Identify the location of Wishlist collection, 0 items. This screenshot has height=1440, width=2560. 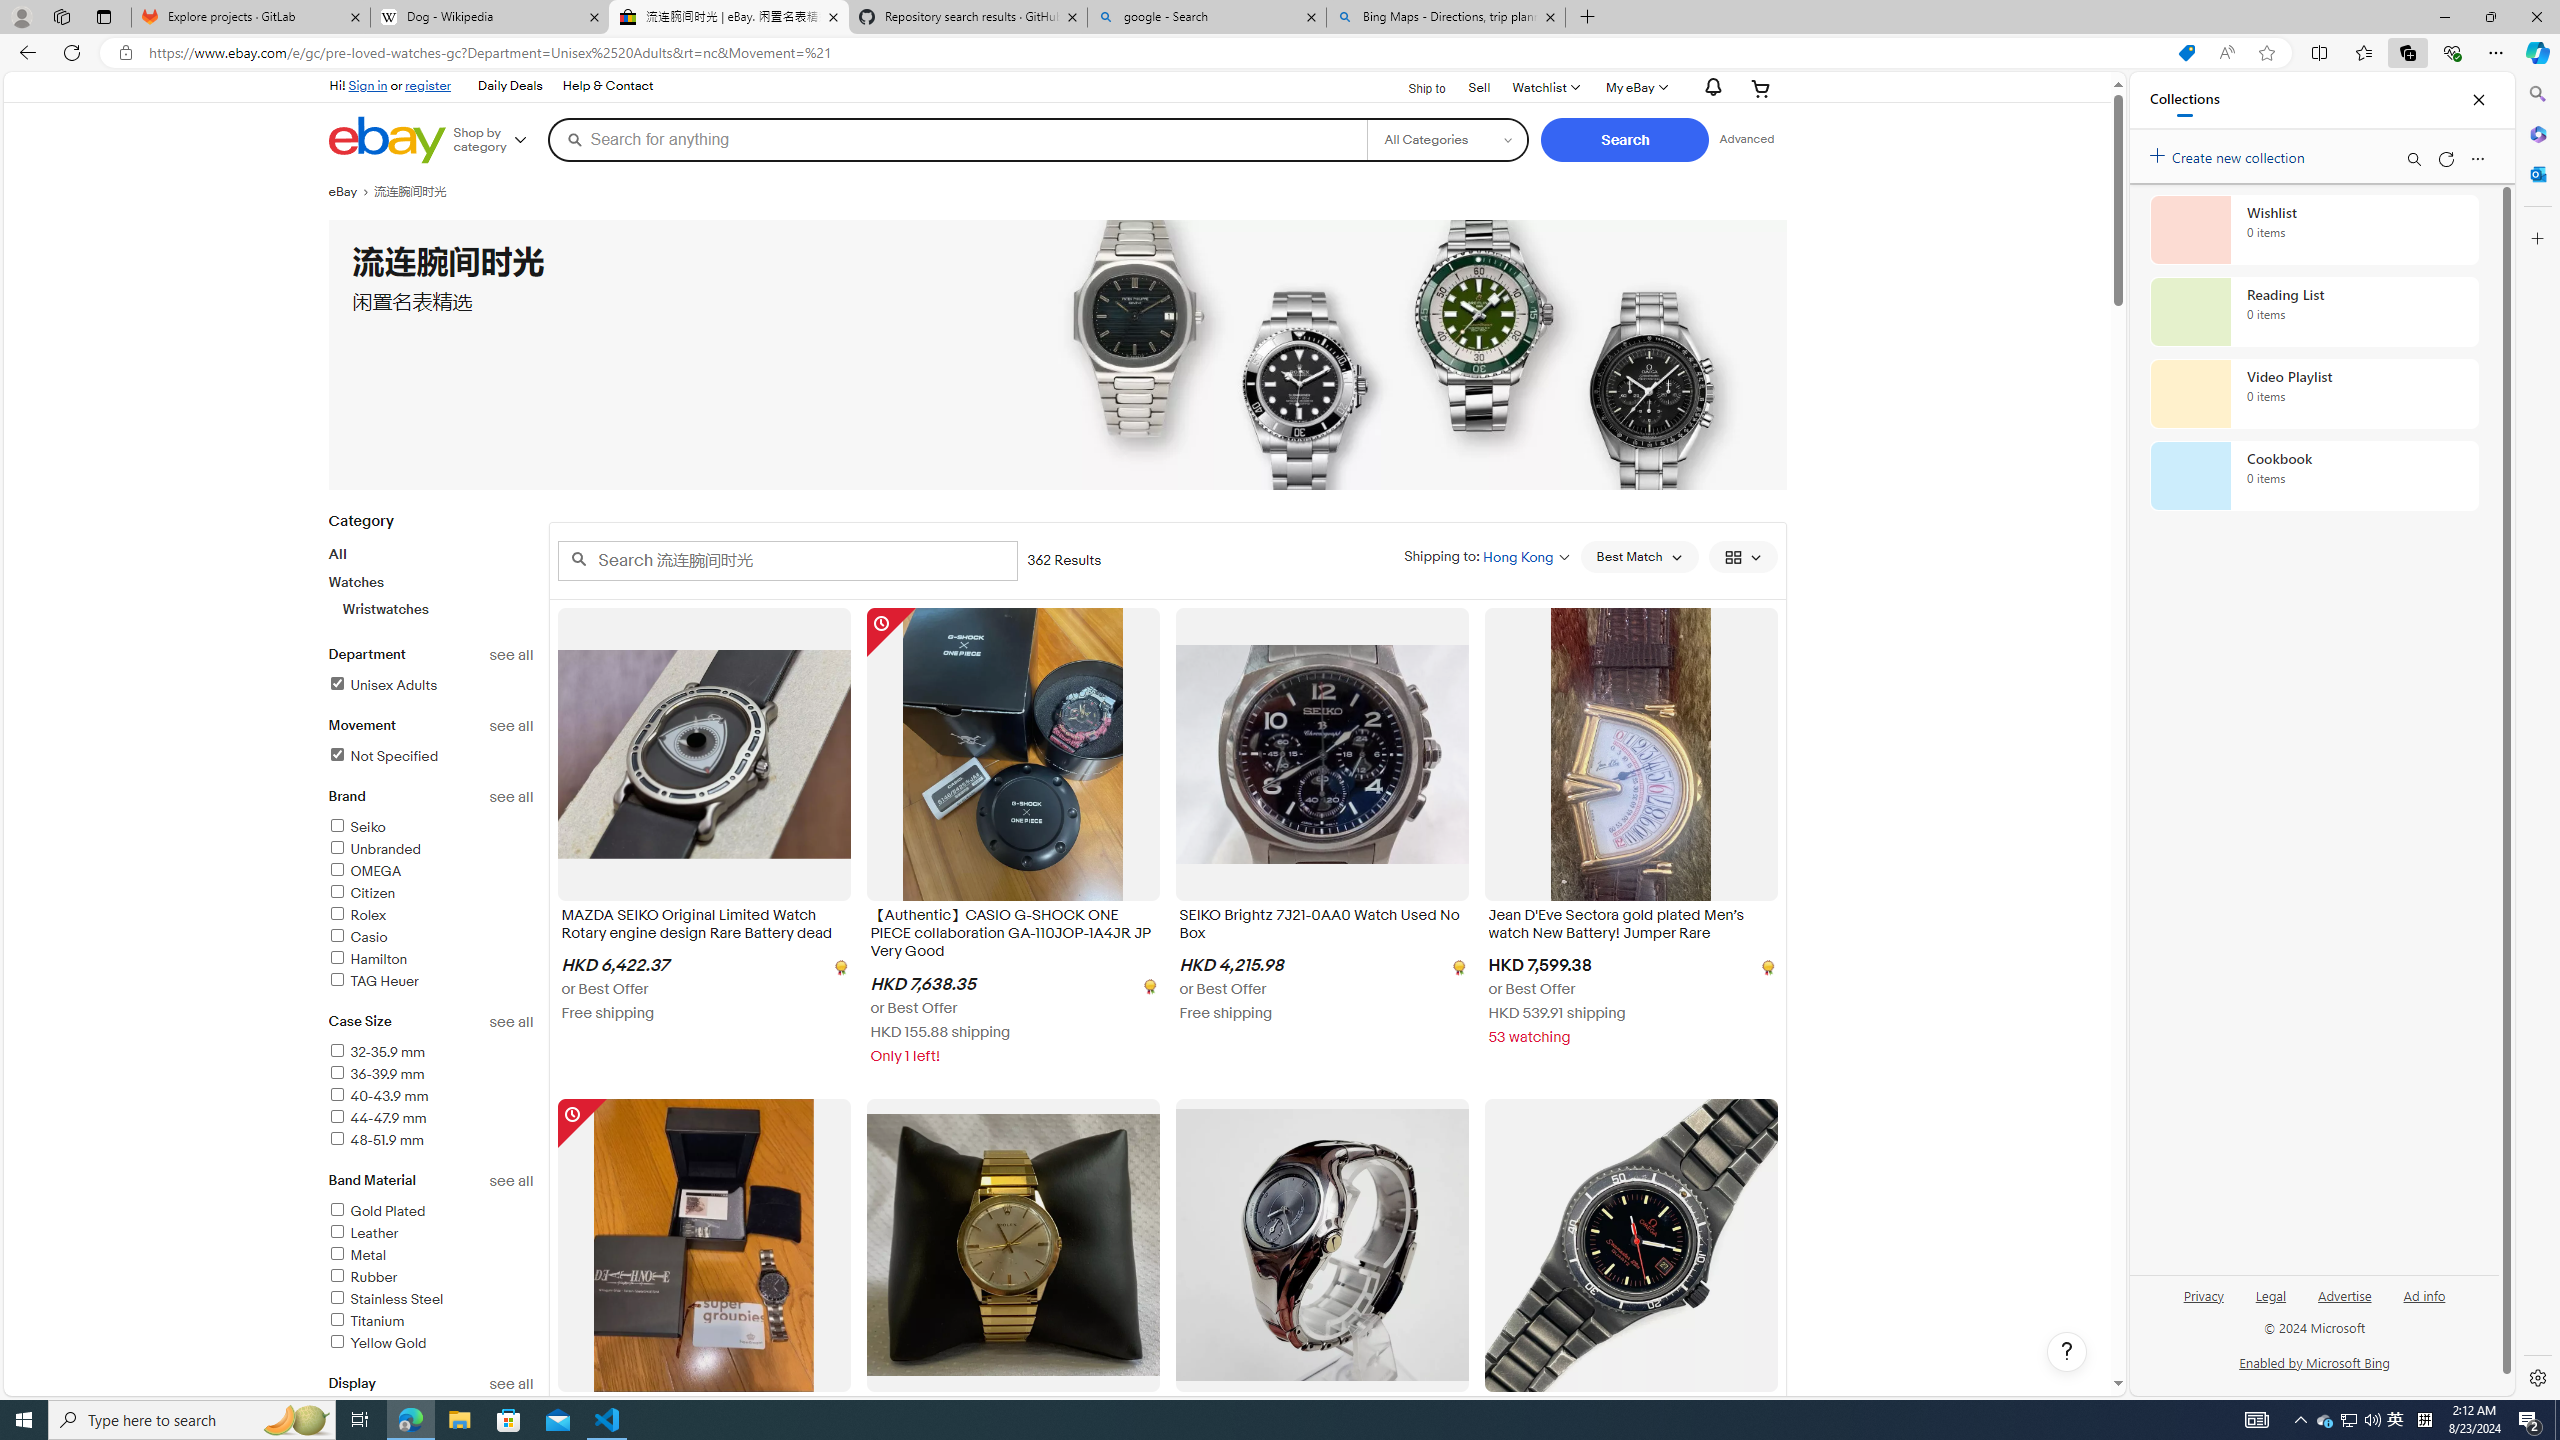
(2314, 229).